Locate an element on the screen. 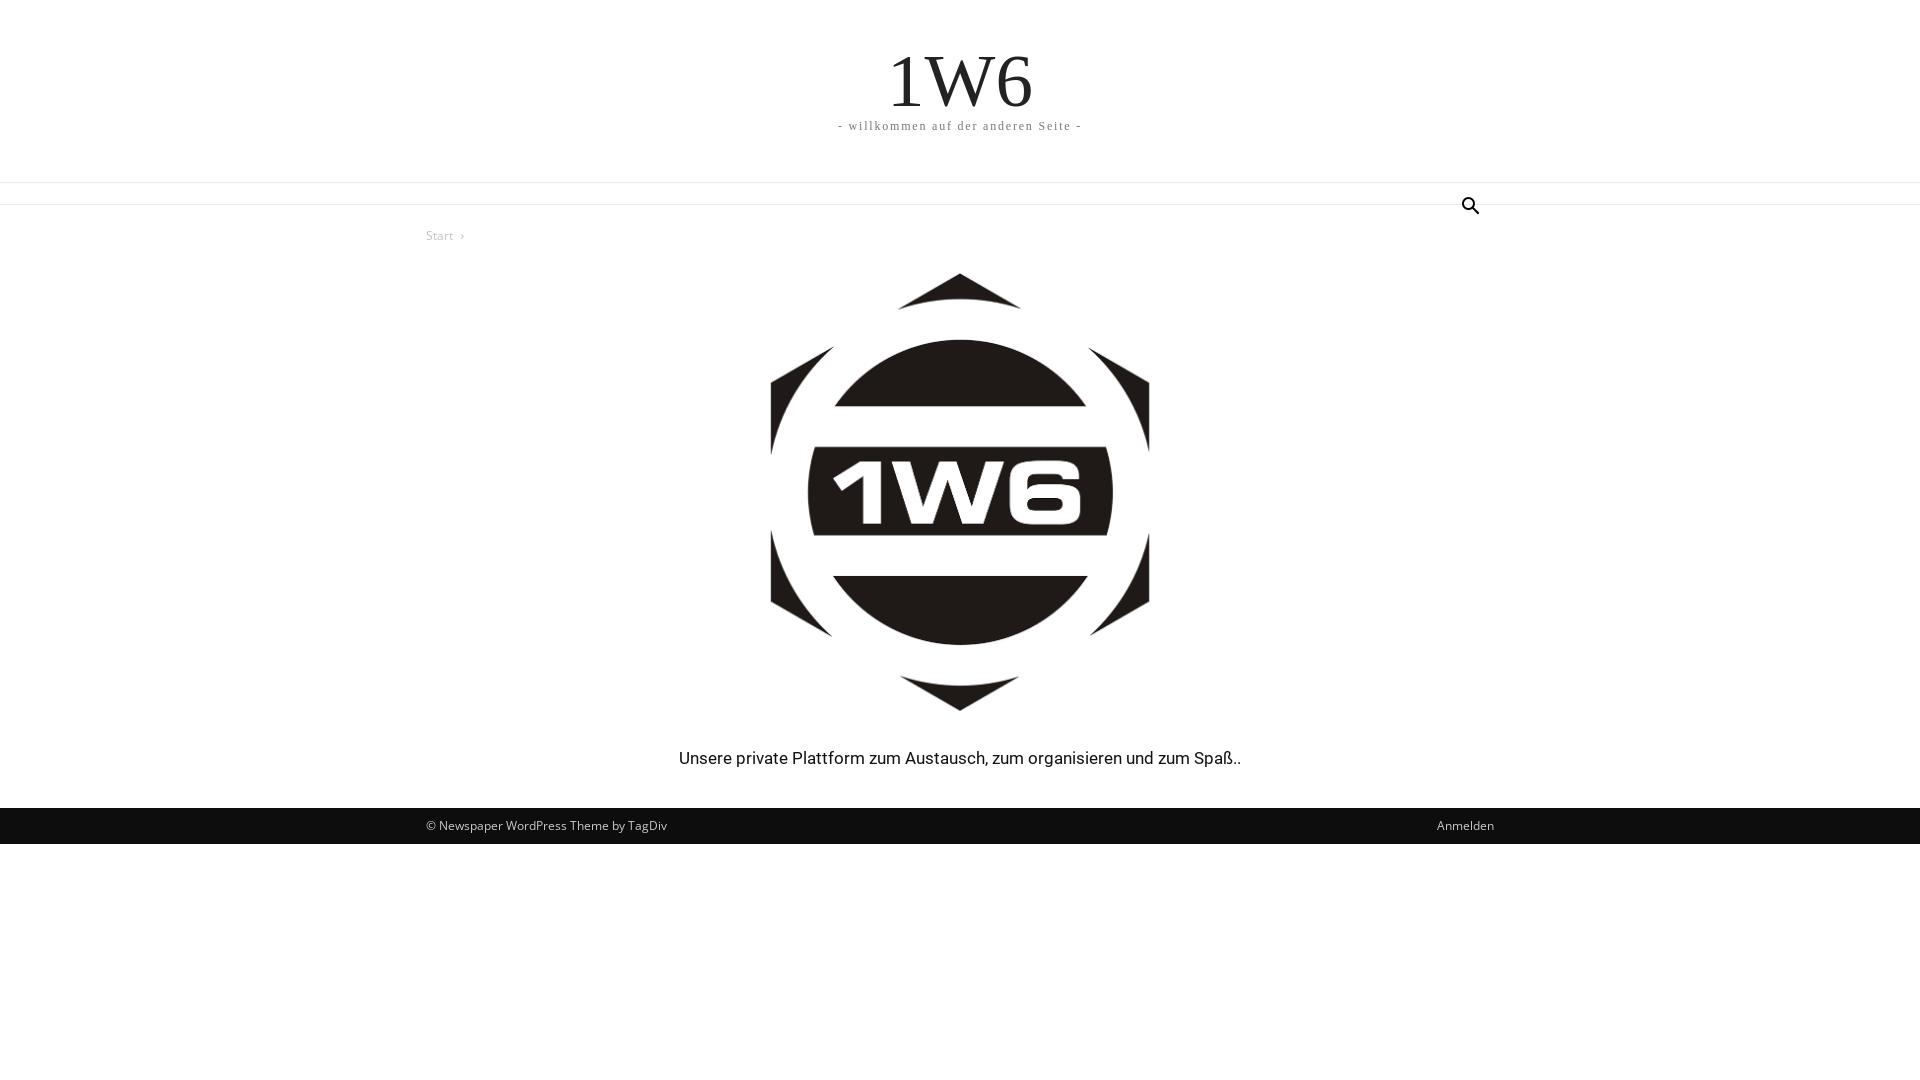  Anmelden is located at coordinates (1466, 826).